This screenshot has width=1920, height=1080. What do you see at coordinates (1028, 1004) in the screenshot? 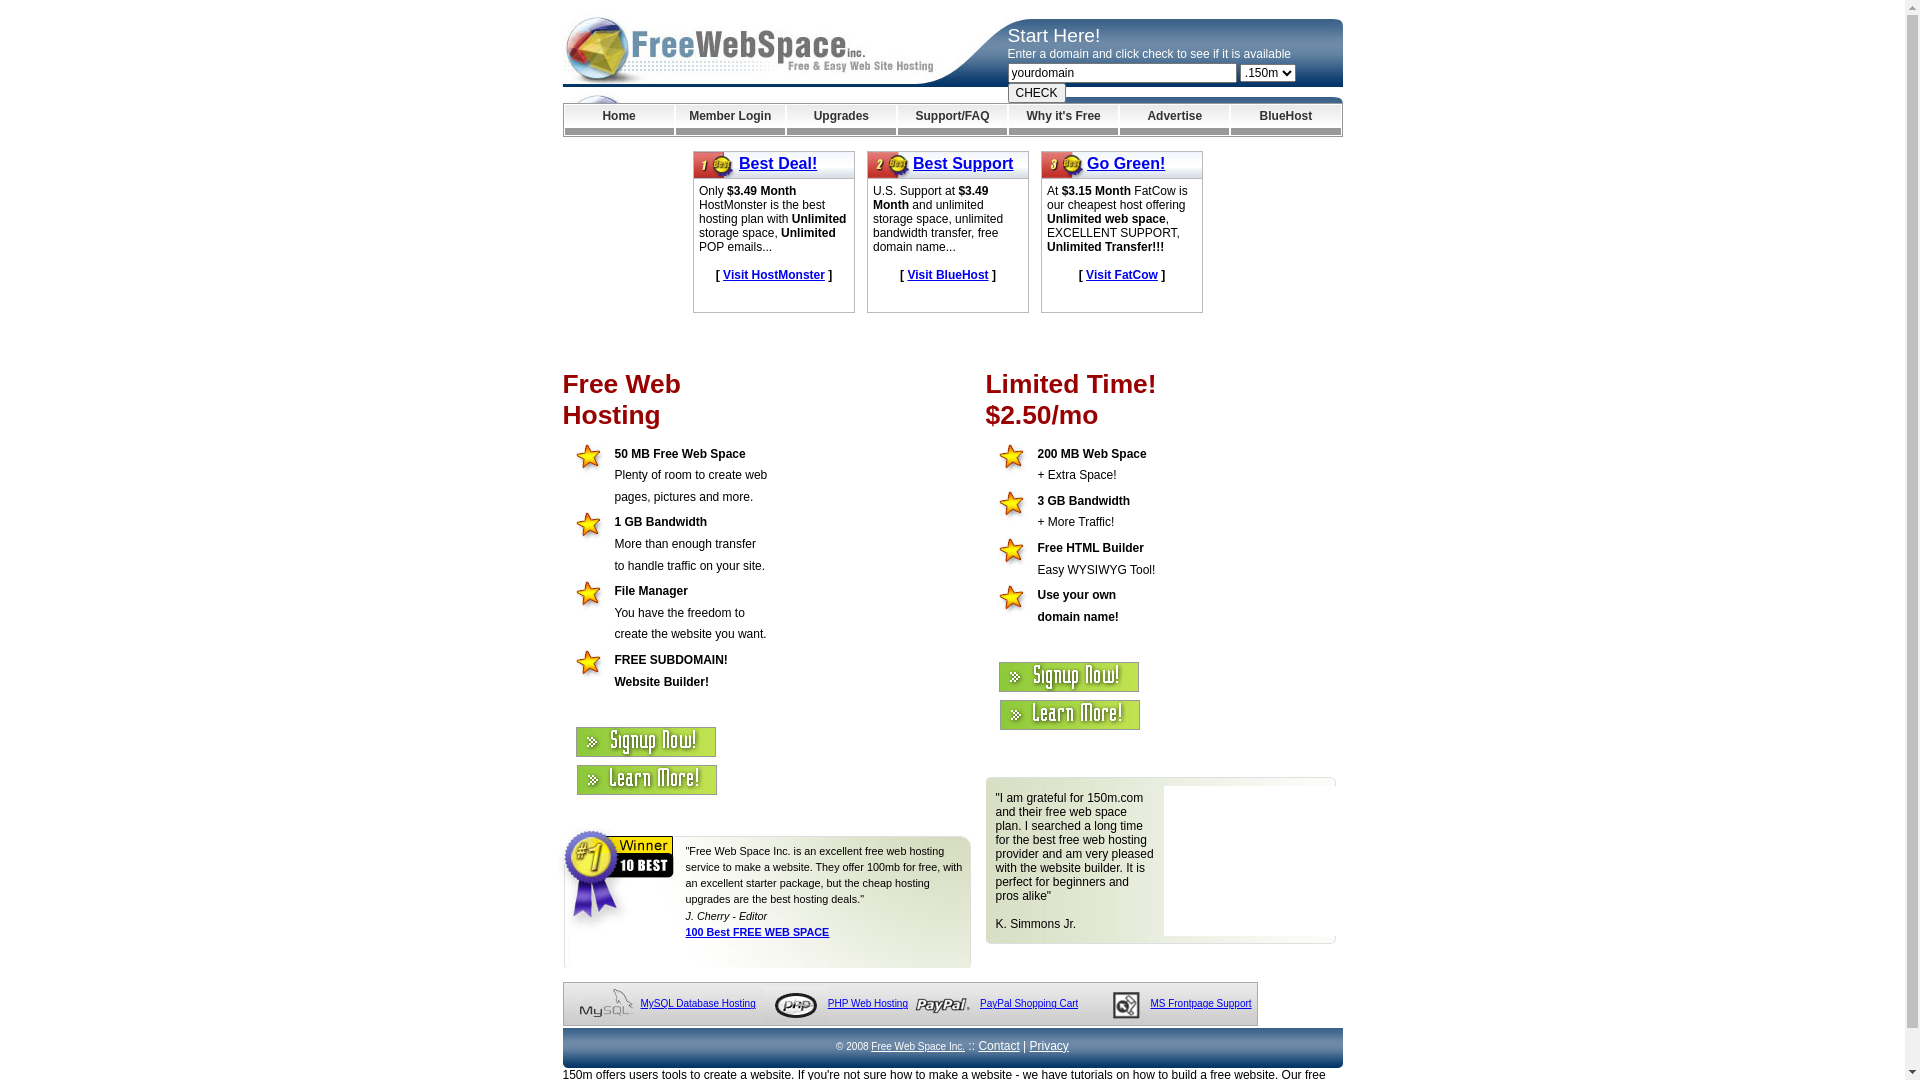
I see `PayPal Shopping Cart` at bounding box center [1028, 1004].